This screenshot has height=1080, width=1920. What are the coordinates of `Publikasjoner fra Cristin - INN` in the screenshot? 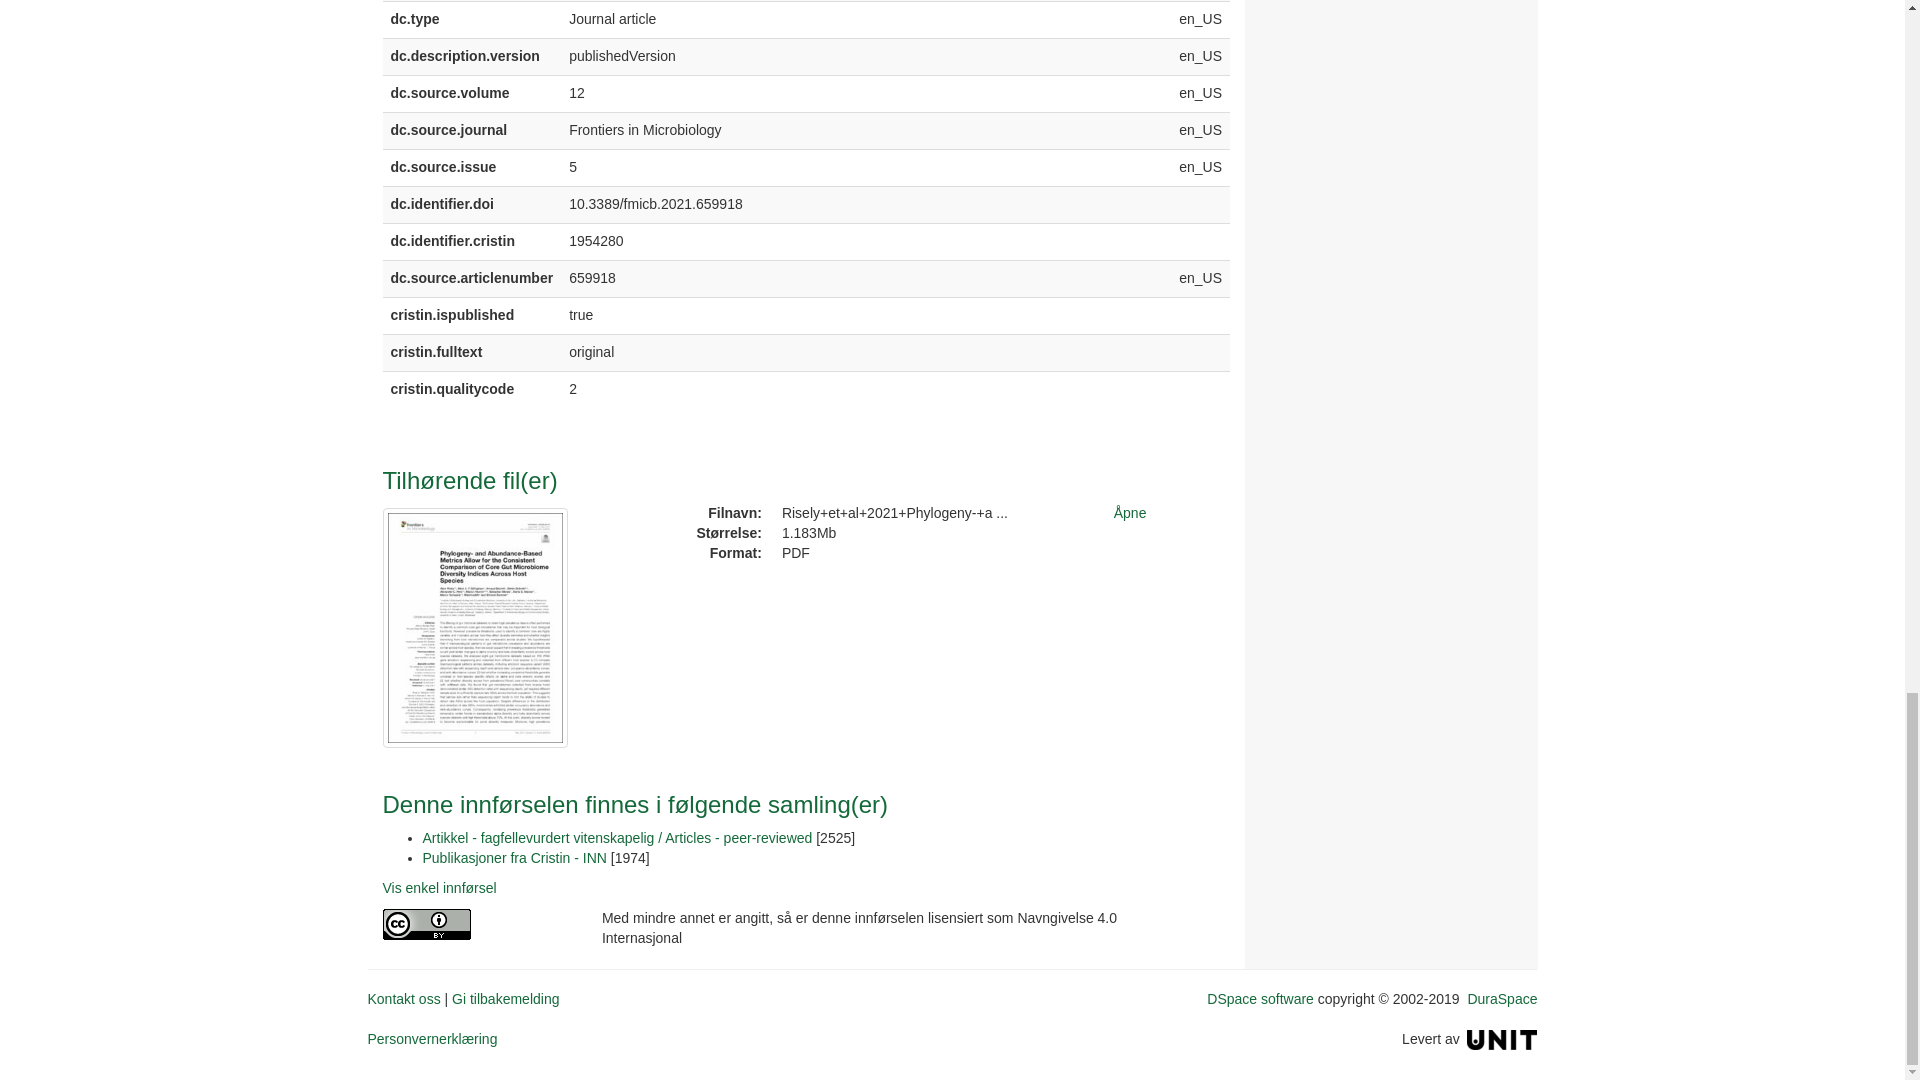 It's located at (514, 858).